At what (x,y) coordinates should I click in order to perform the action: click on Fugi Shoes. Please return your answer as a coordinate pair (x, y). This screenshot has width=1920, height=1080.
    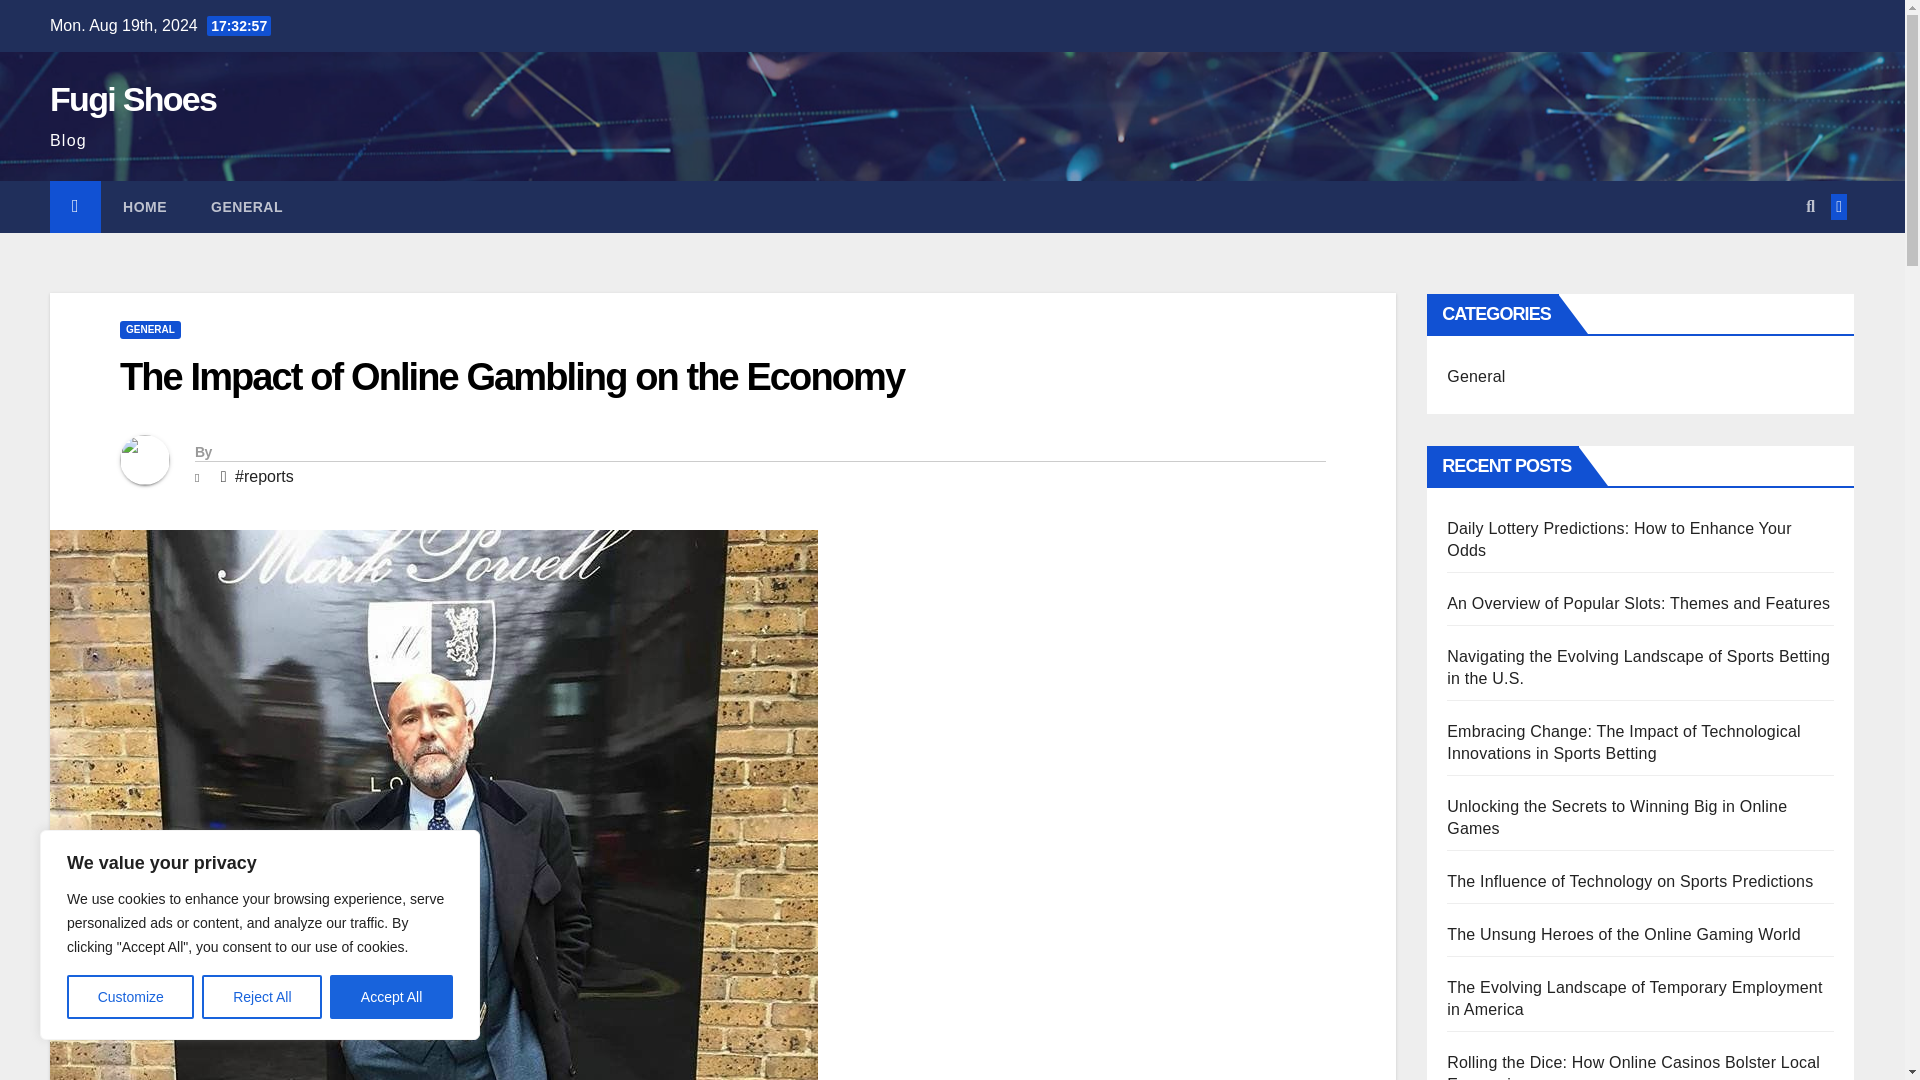
    Looking at the image, I should click on (132, 98).